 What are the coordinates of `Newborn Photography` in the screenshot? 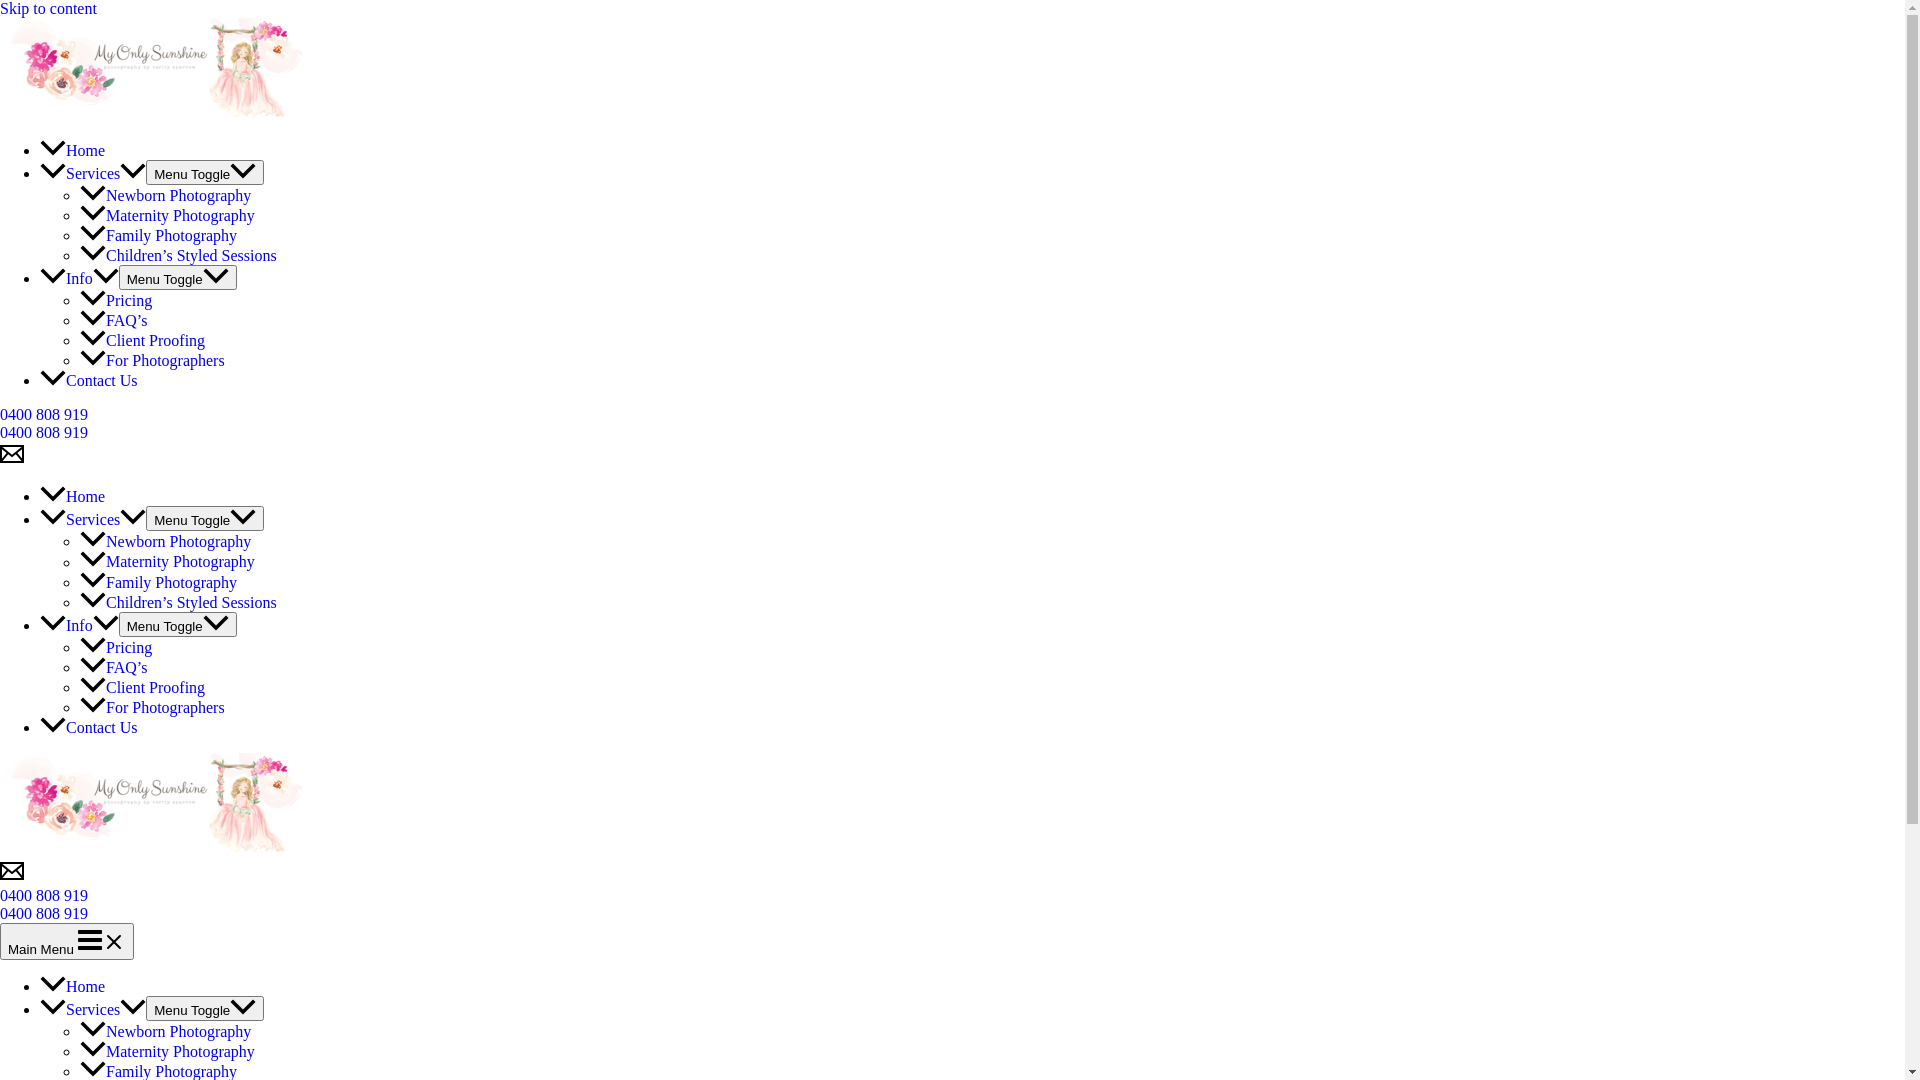 It's located at (166, 542).